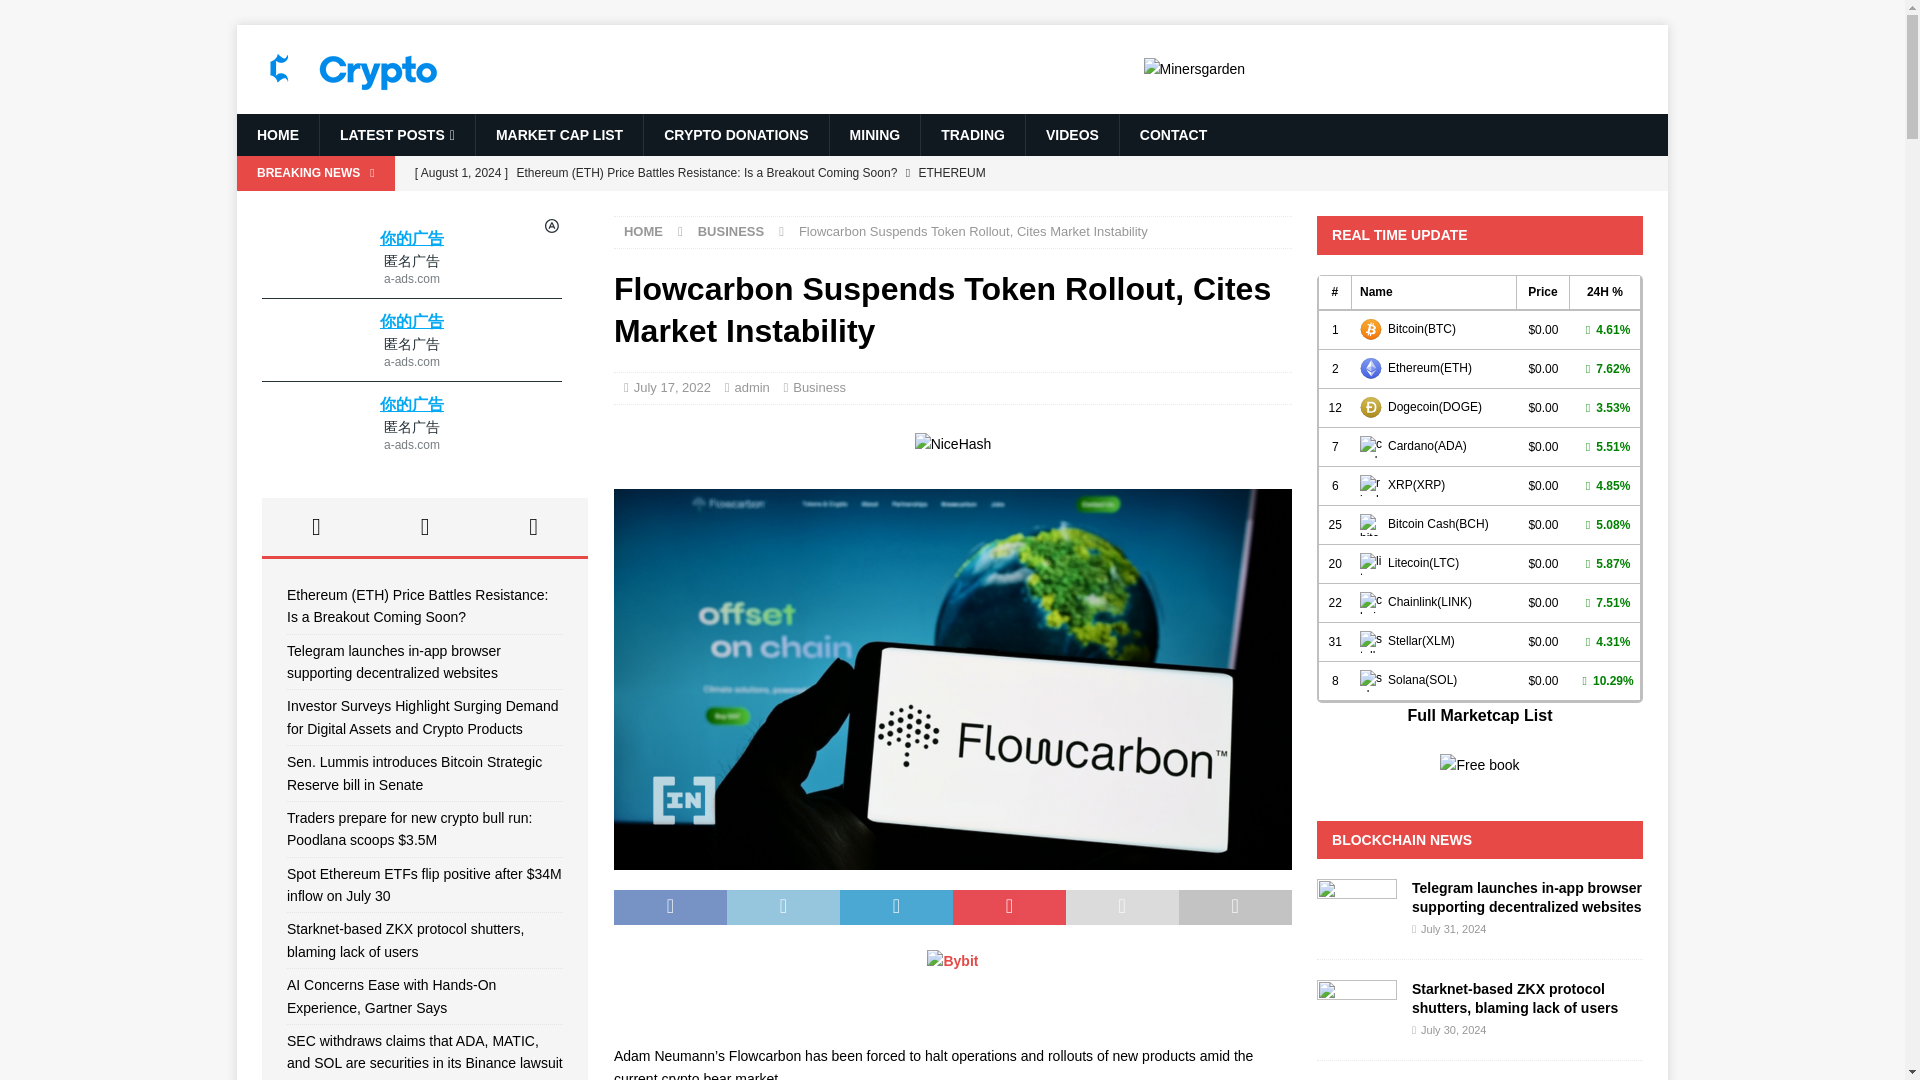  I want to click on TRADING, so click(972, 134).